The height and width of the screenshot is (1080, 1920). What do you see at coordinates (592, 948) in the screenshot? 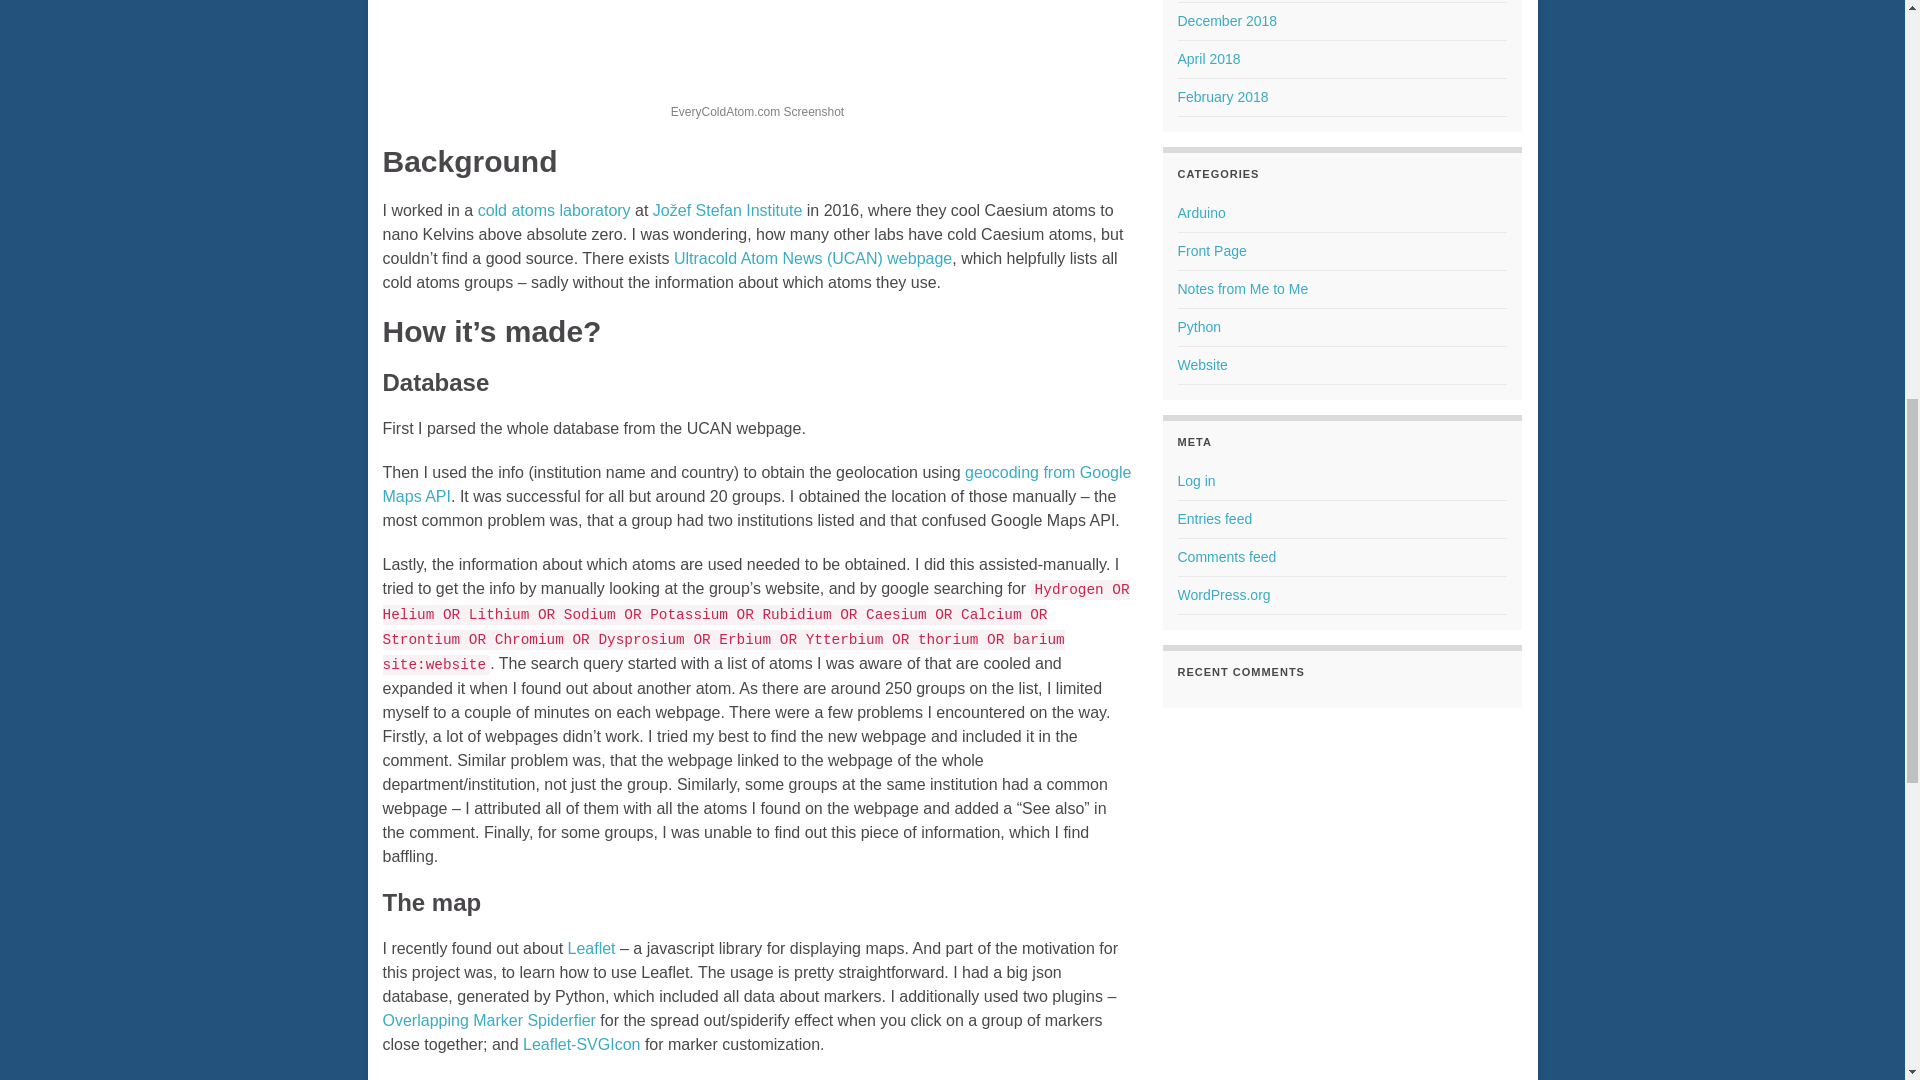
I see `Leaflet` at bounding box center [592, 948].